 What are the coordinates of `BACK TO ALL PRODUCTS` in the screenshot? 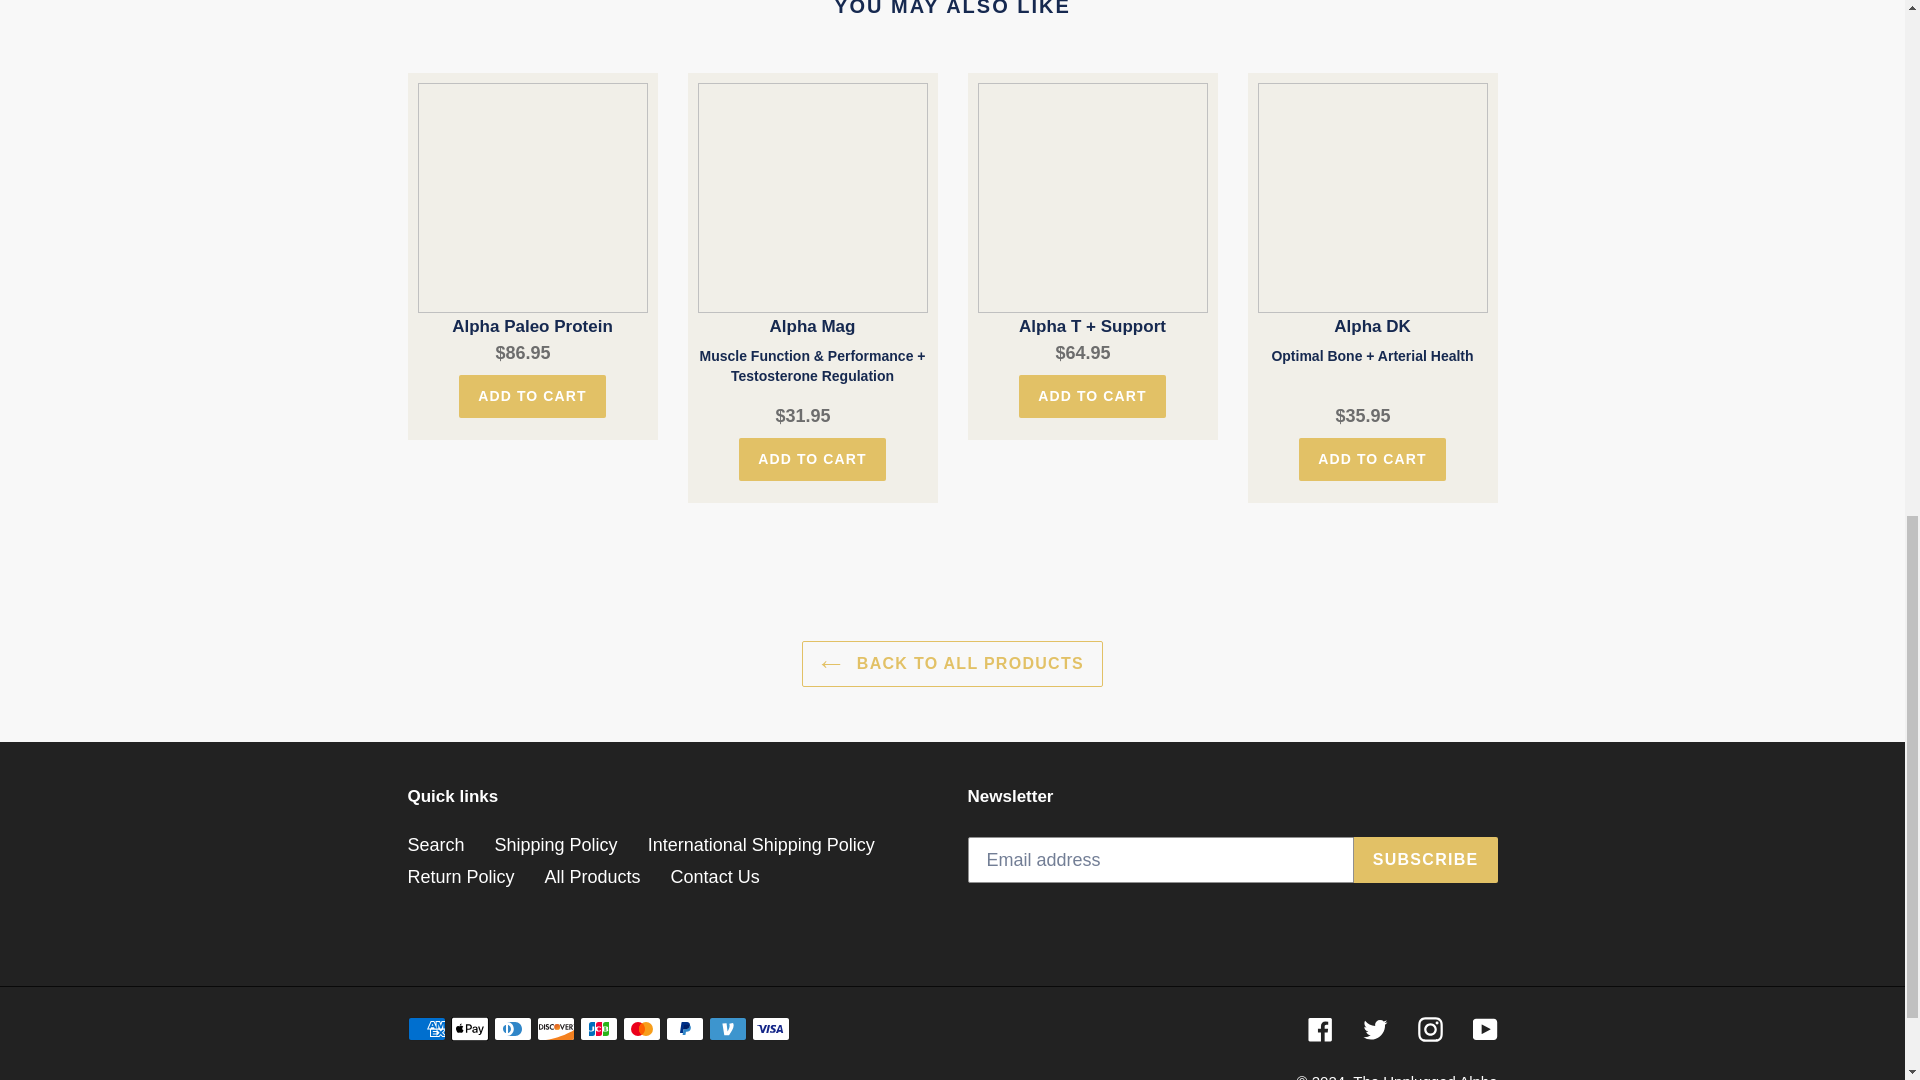 It's located at (952, 664).